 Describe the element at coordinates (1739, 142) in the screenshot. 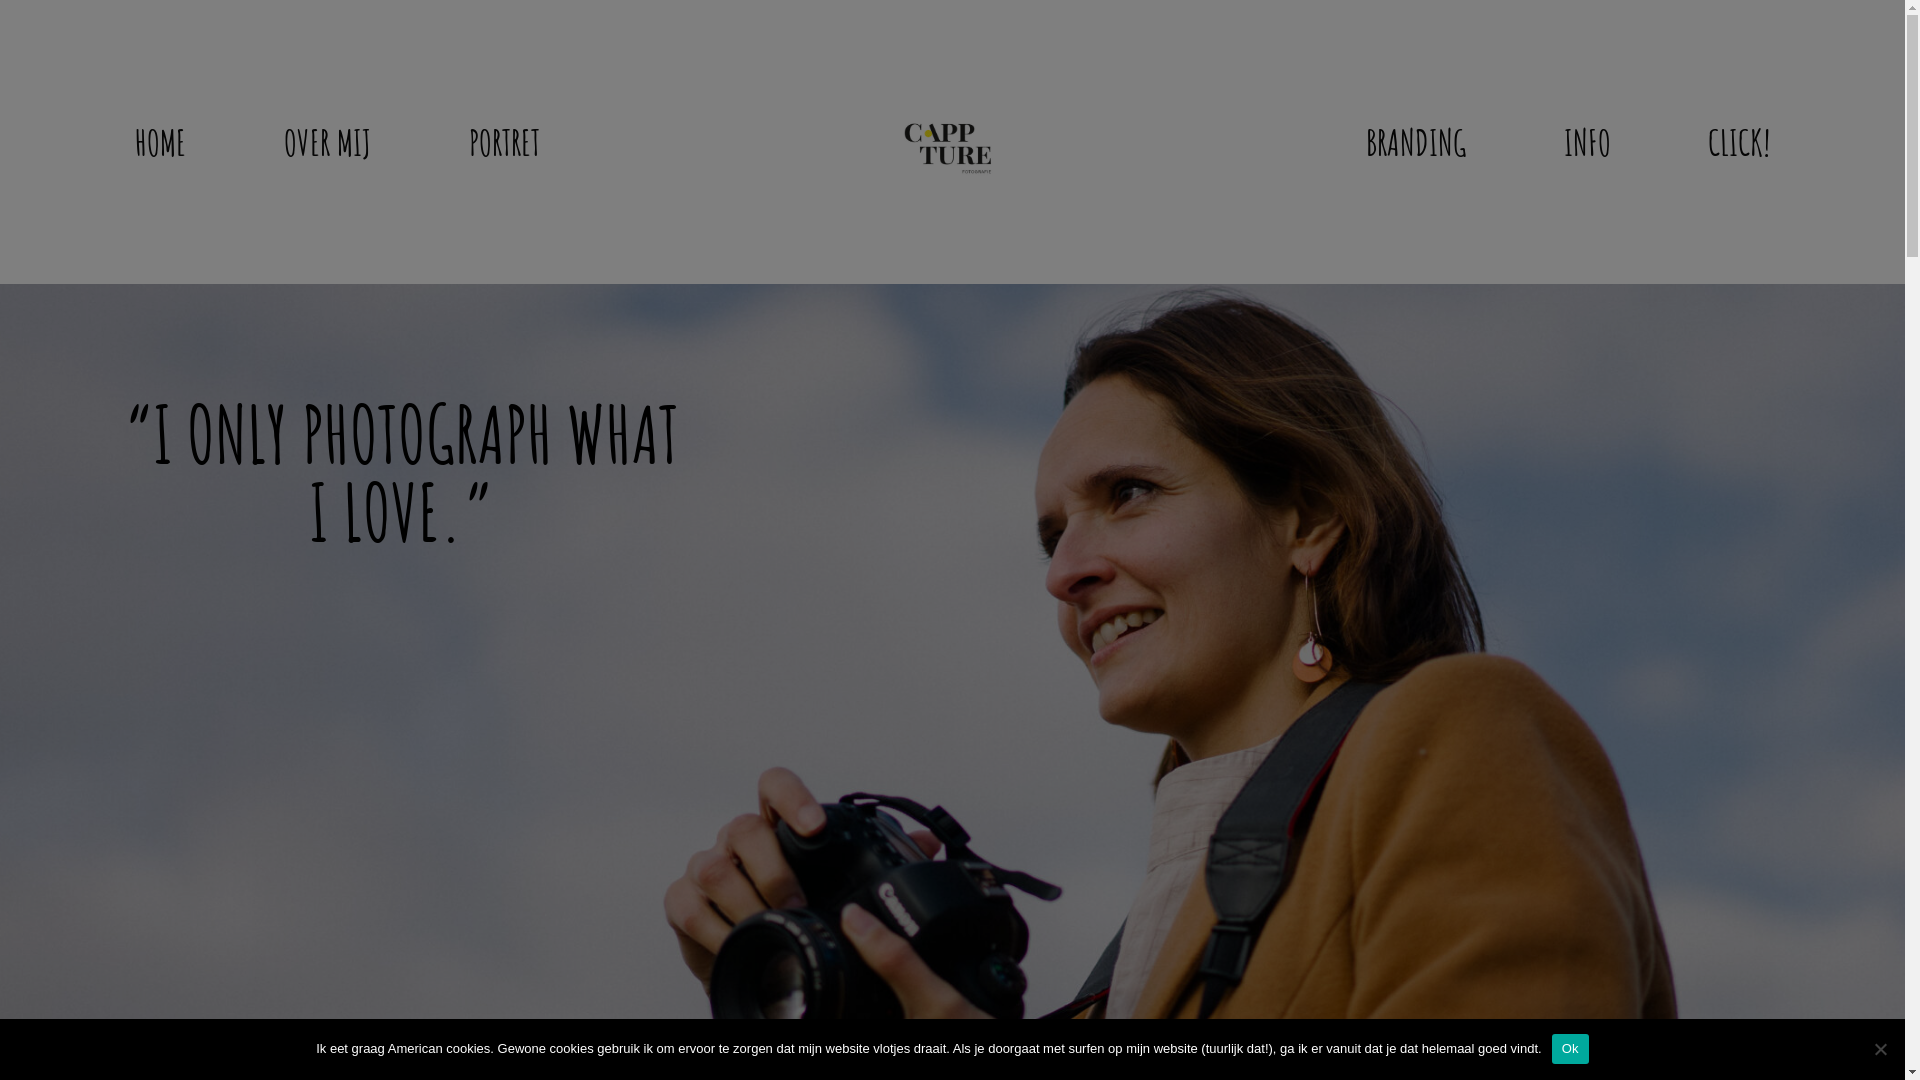

I see `CLICK!` at that location.